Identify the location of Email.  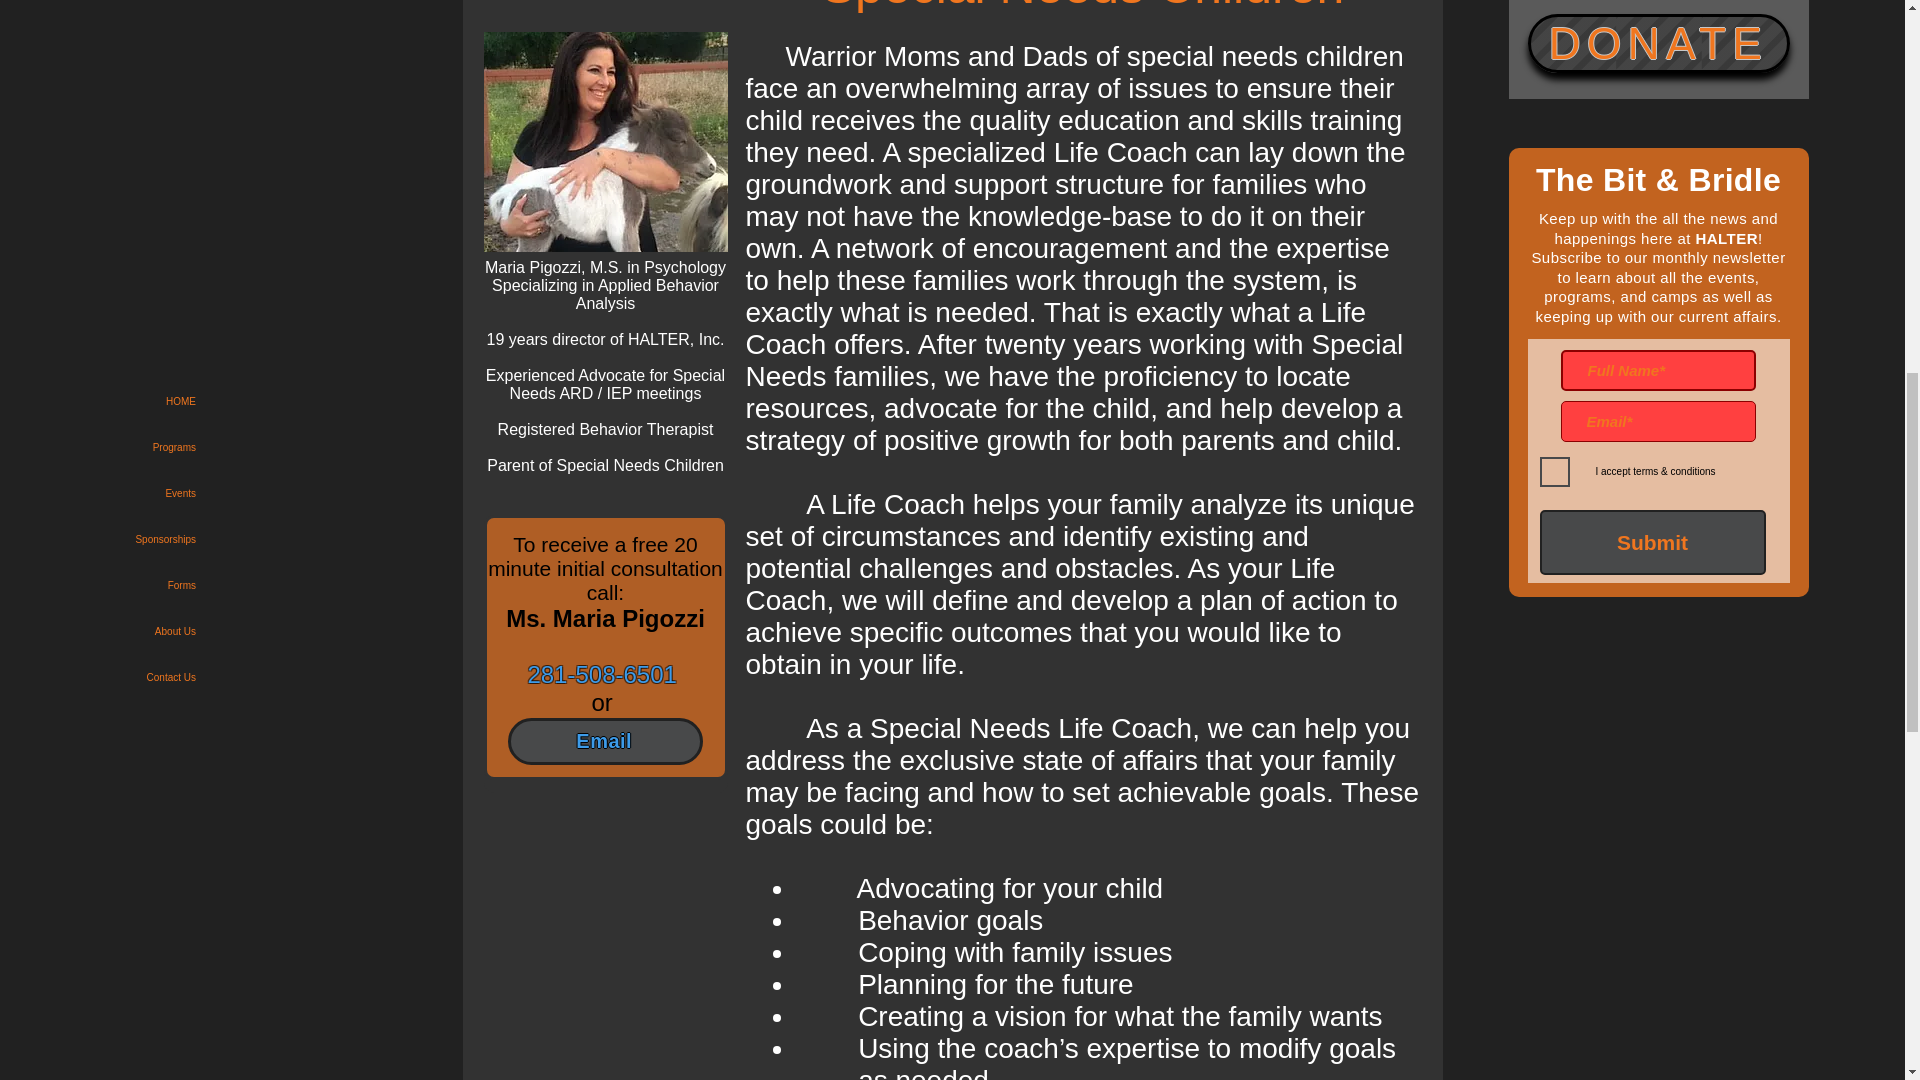
(605, 741).